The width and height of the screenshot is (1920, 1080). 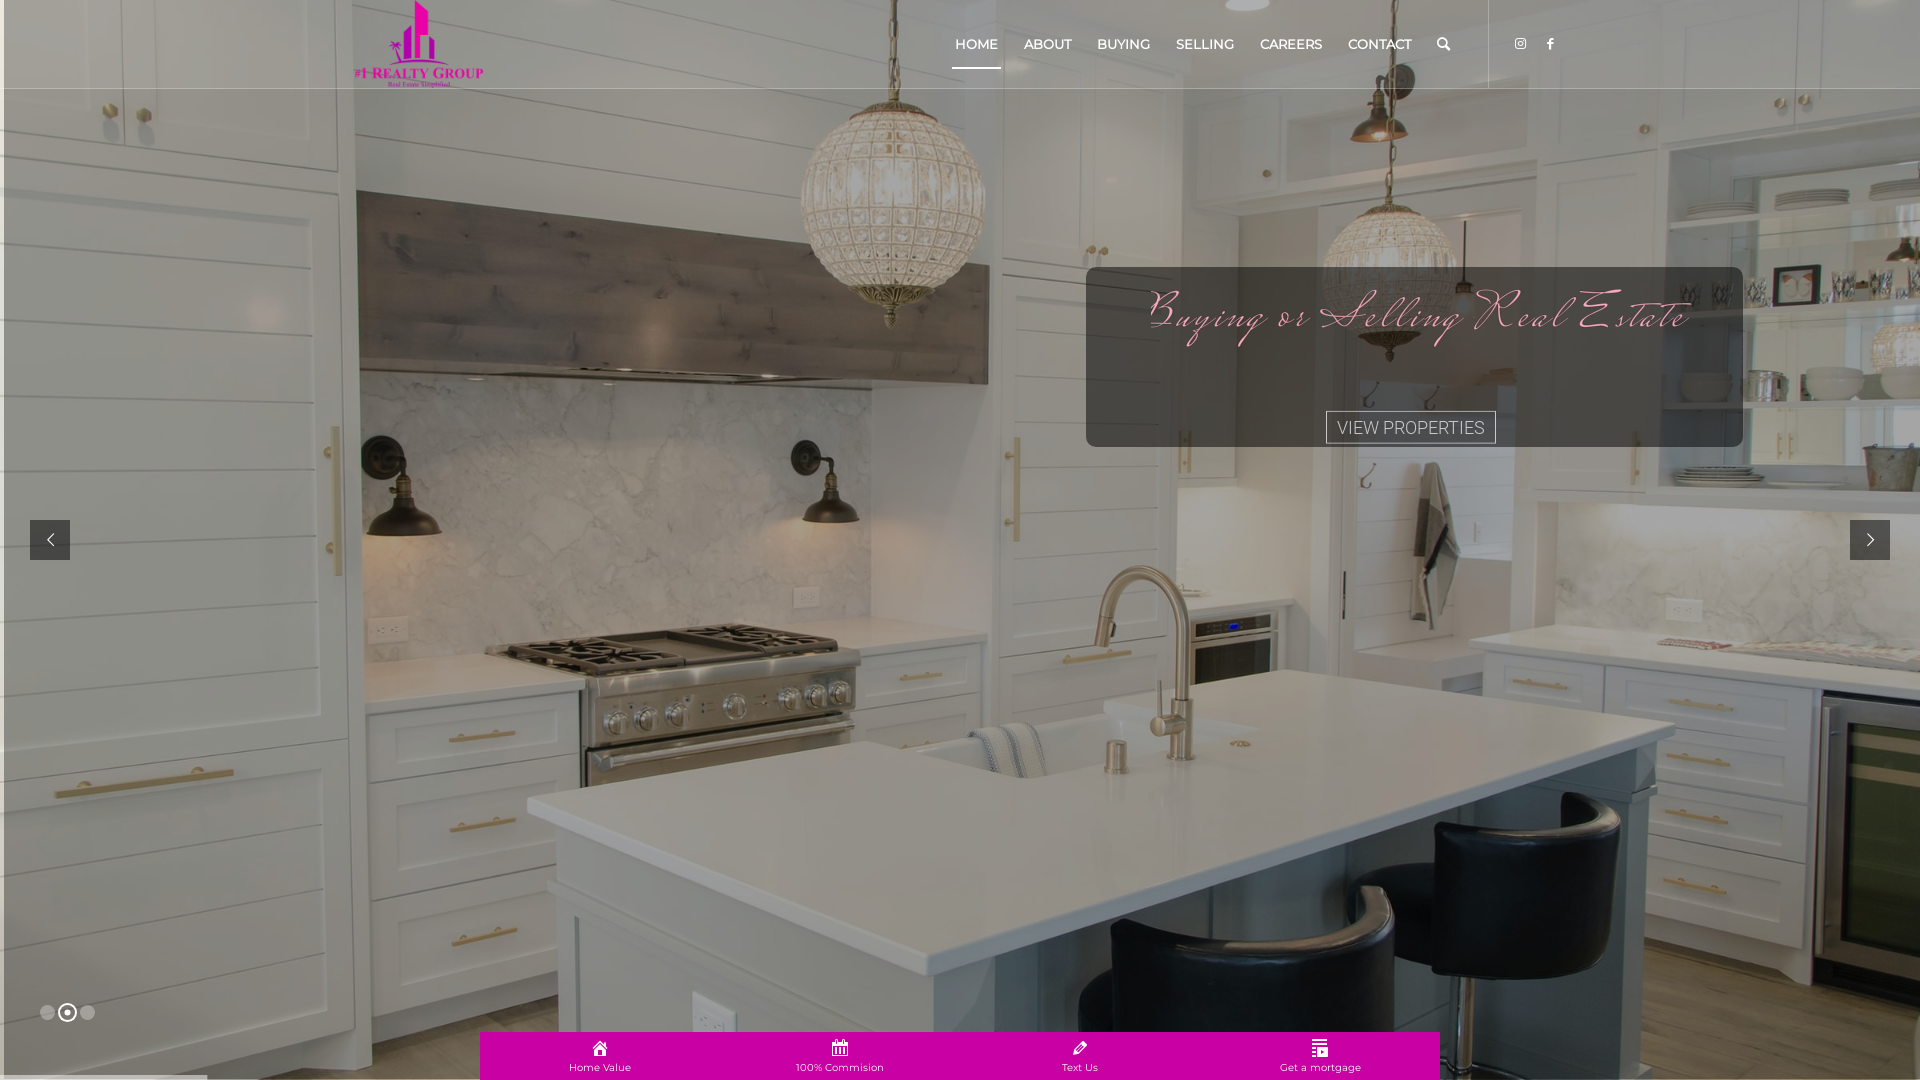 I want to click on CONTACT, so click(x=1380, y=44).